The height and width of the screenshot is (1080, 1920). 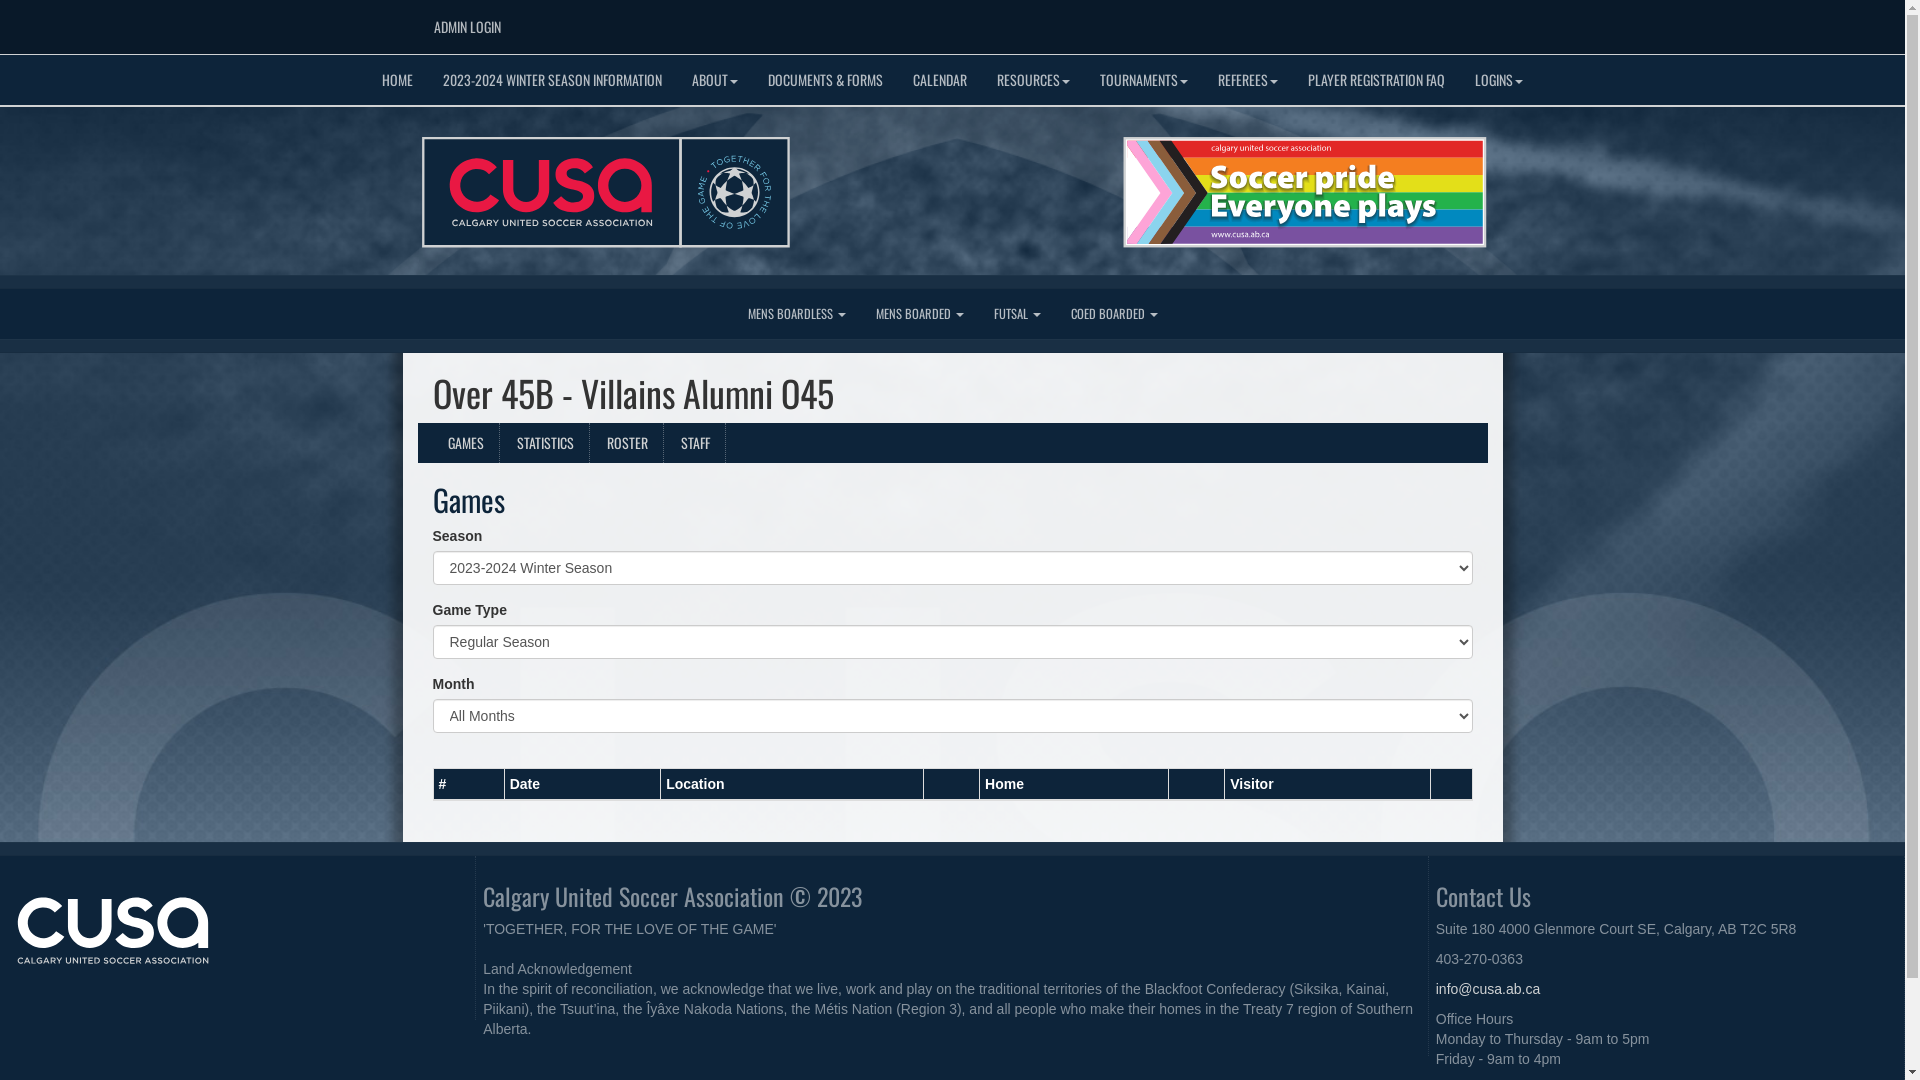 What do you see at coordinates (919, 314) in the screenshot?
I see `MENS BOARDED` at bounding box center [919, 314].